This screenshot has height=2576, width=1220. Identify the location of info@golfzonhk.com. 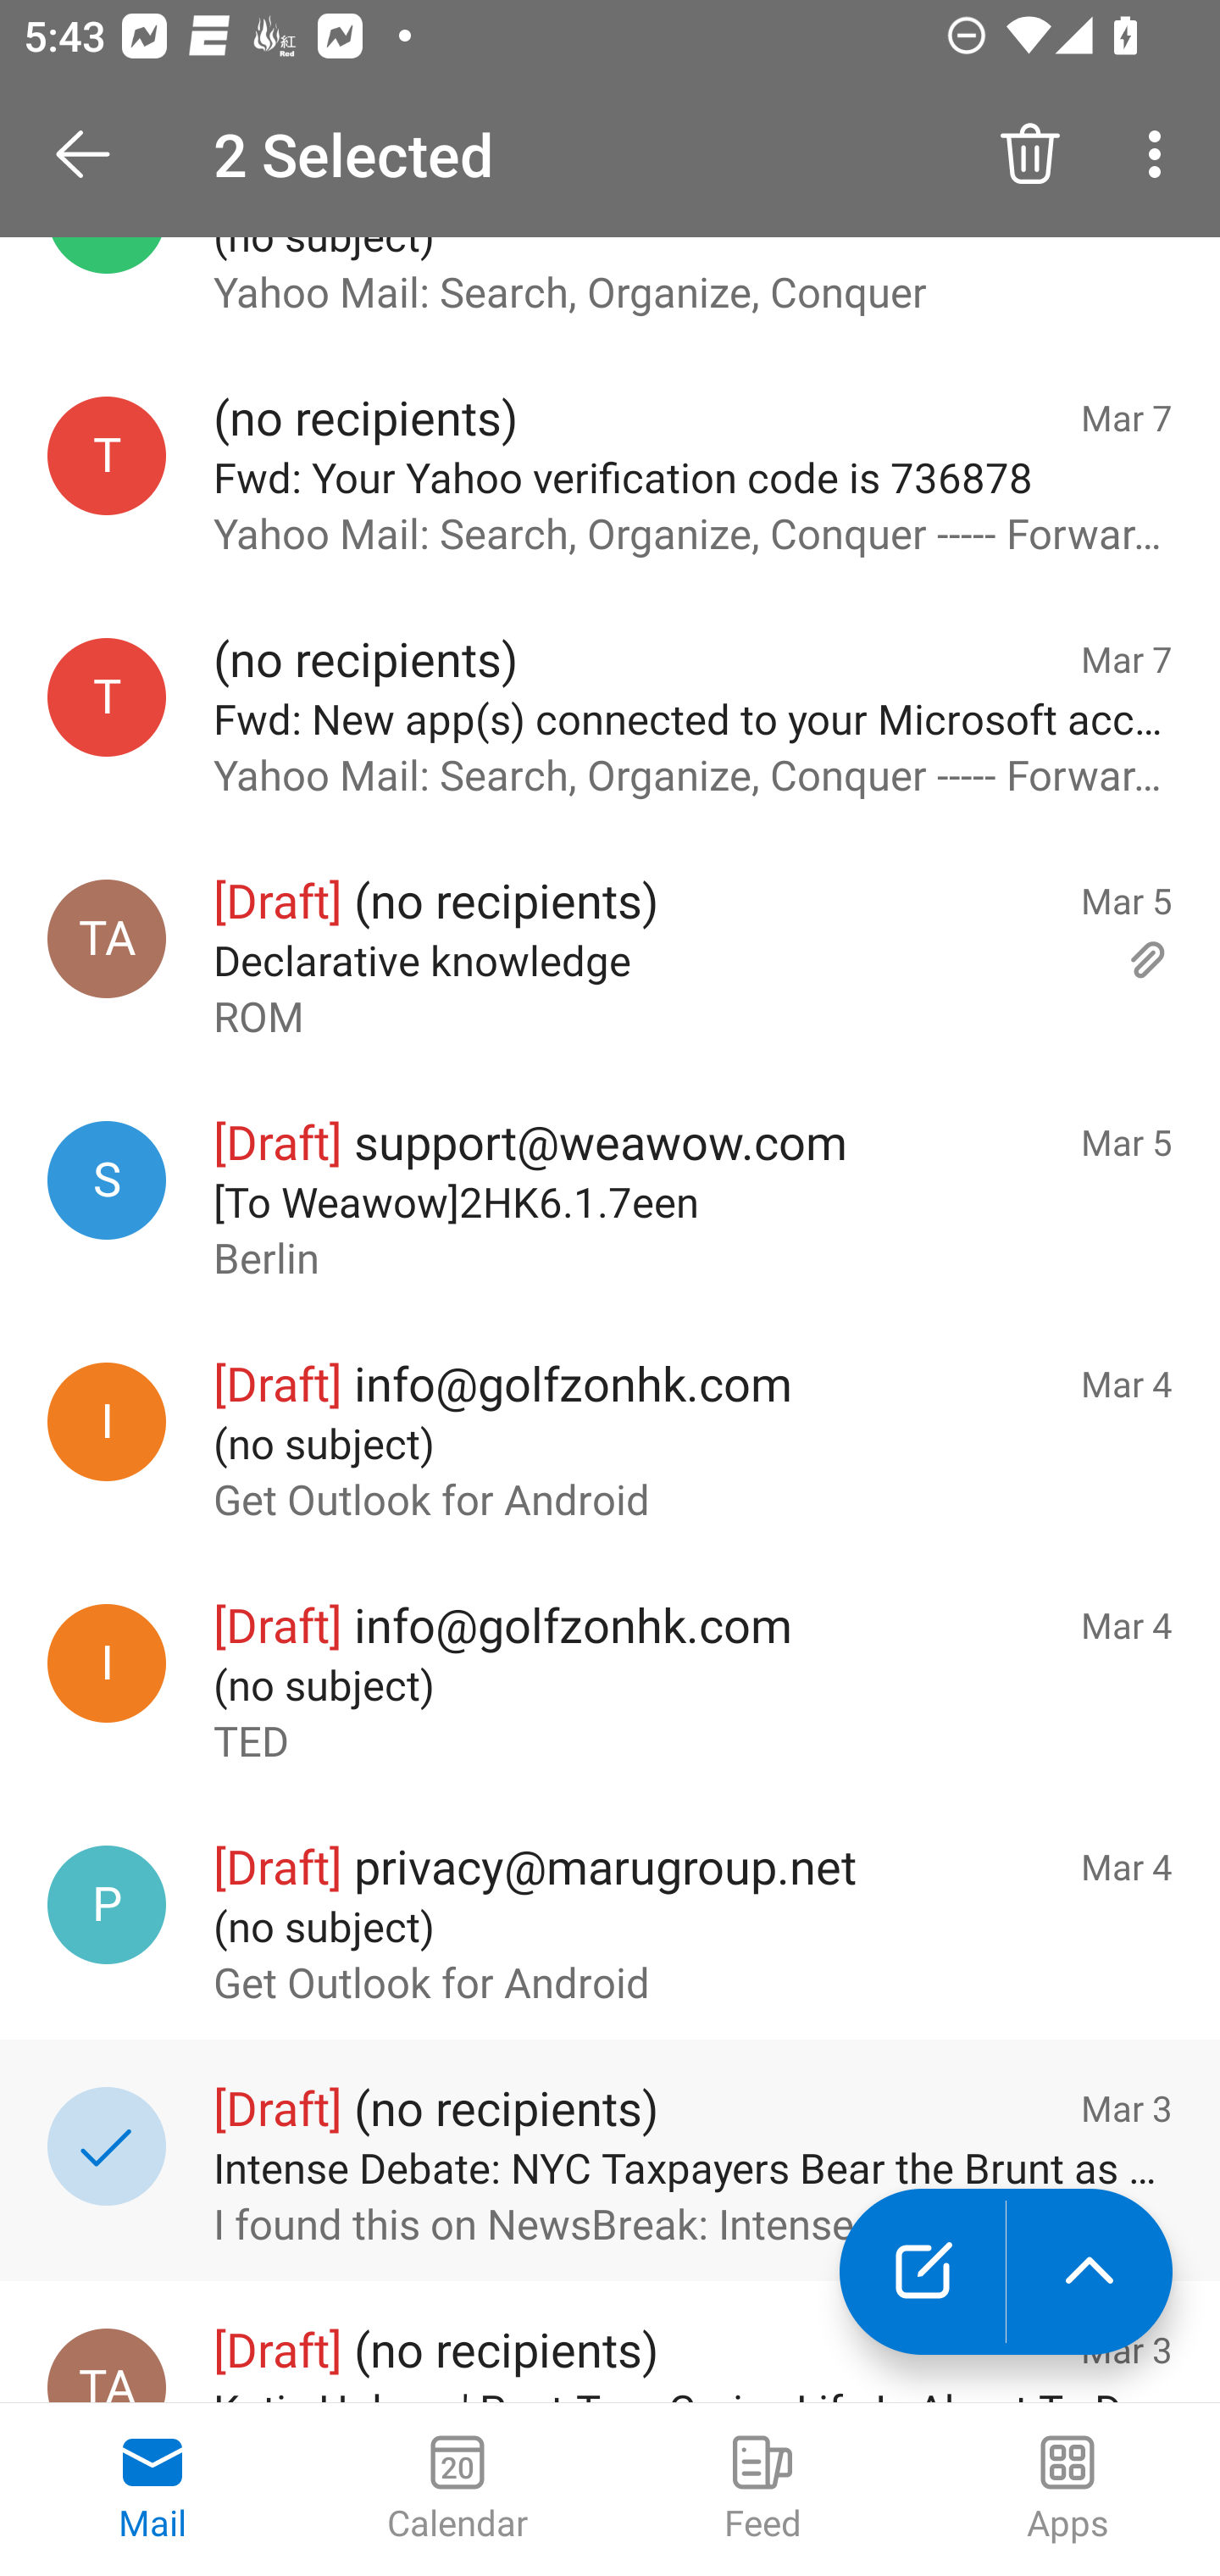
(107, 1663).